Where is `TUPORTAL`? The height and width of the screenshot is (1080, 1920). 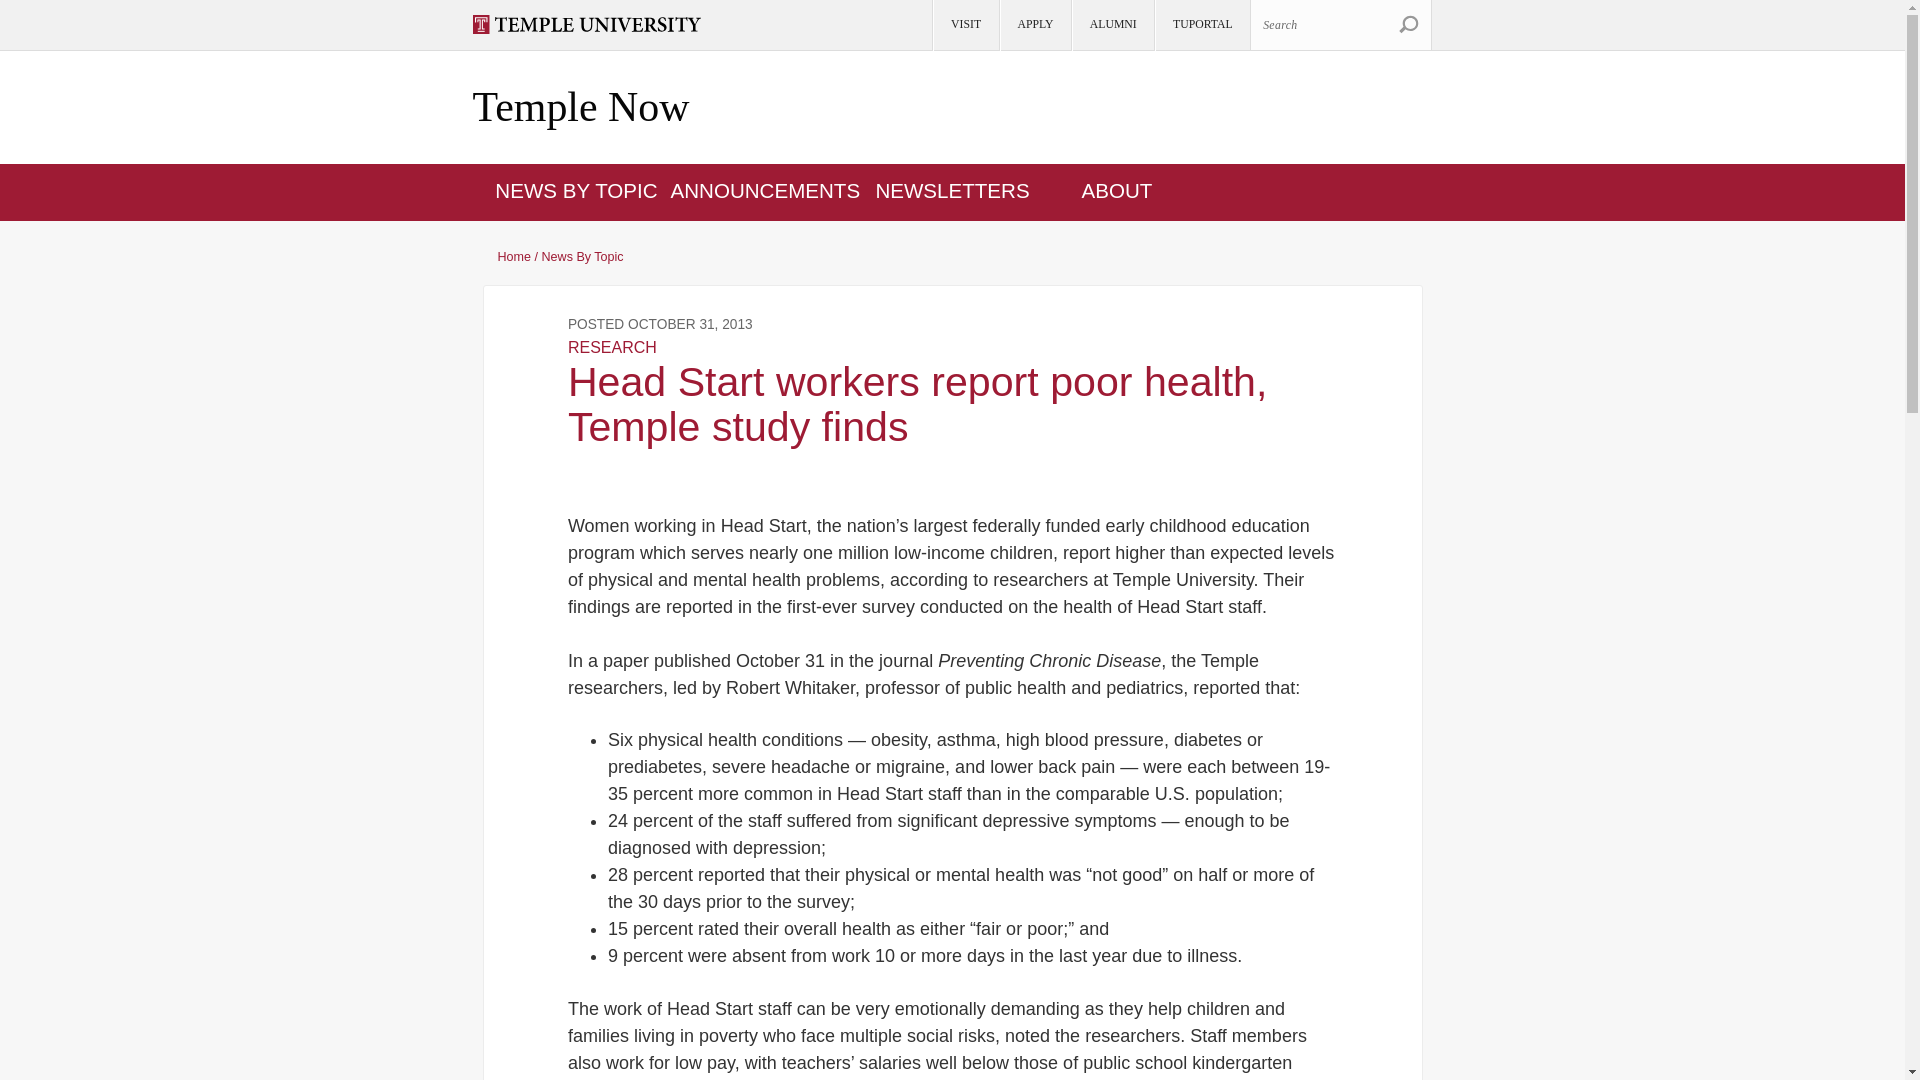
TUPORTAL is located at coordinates (1201, 25).